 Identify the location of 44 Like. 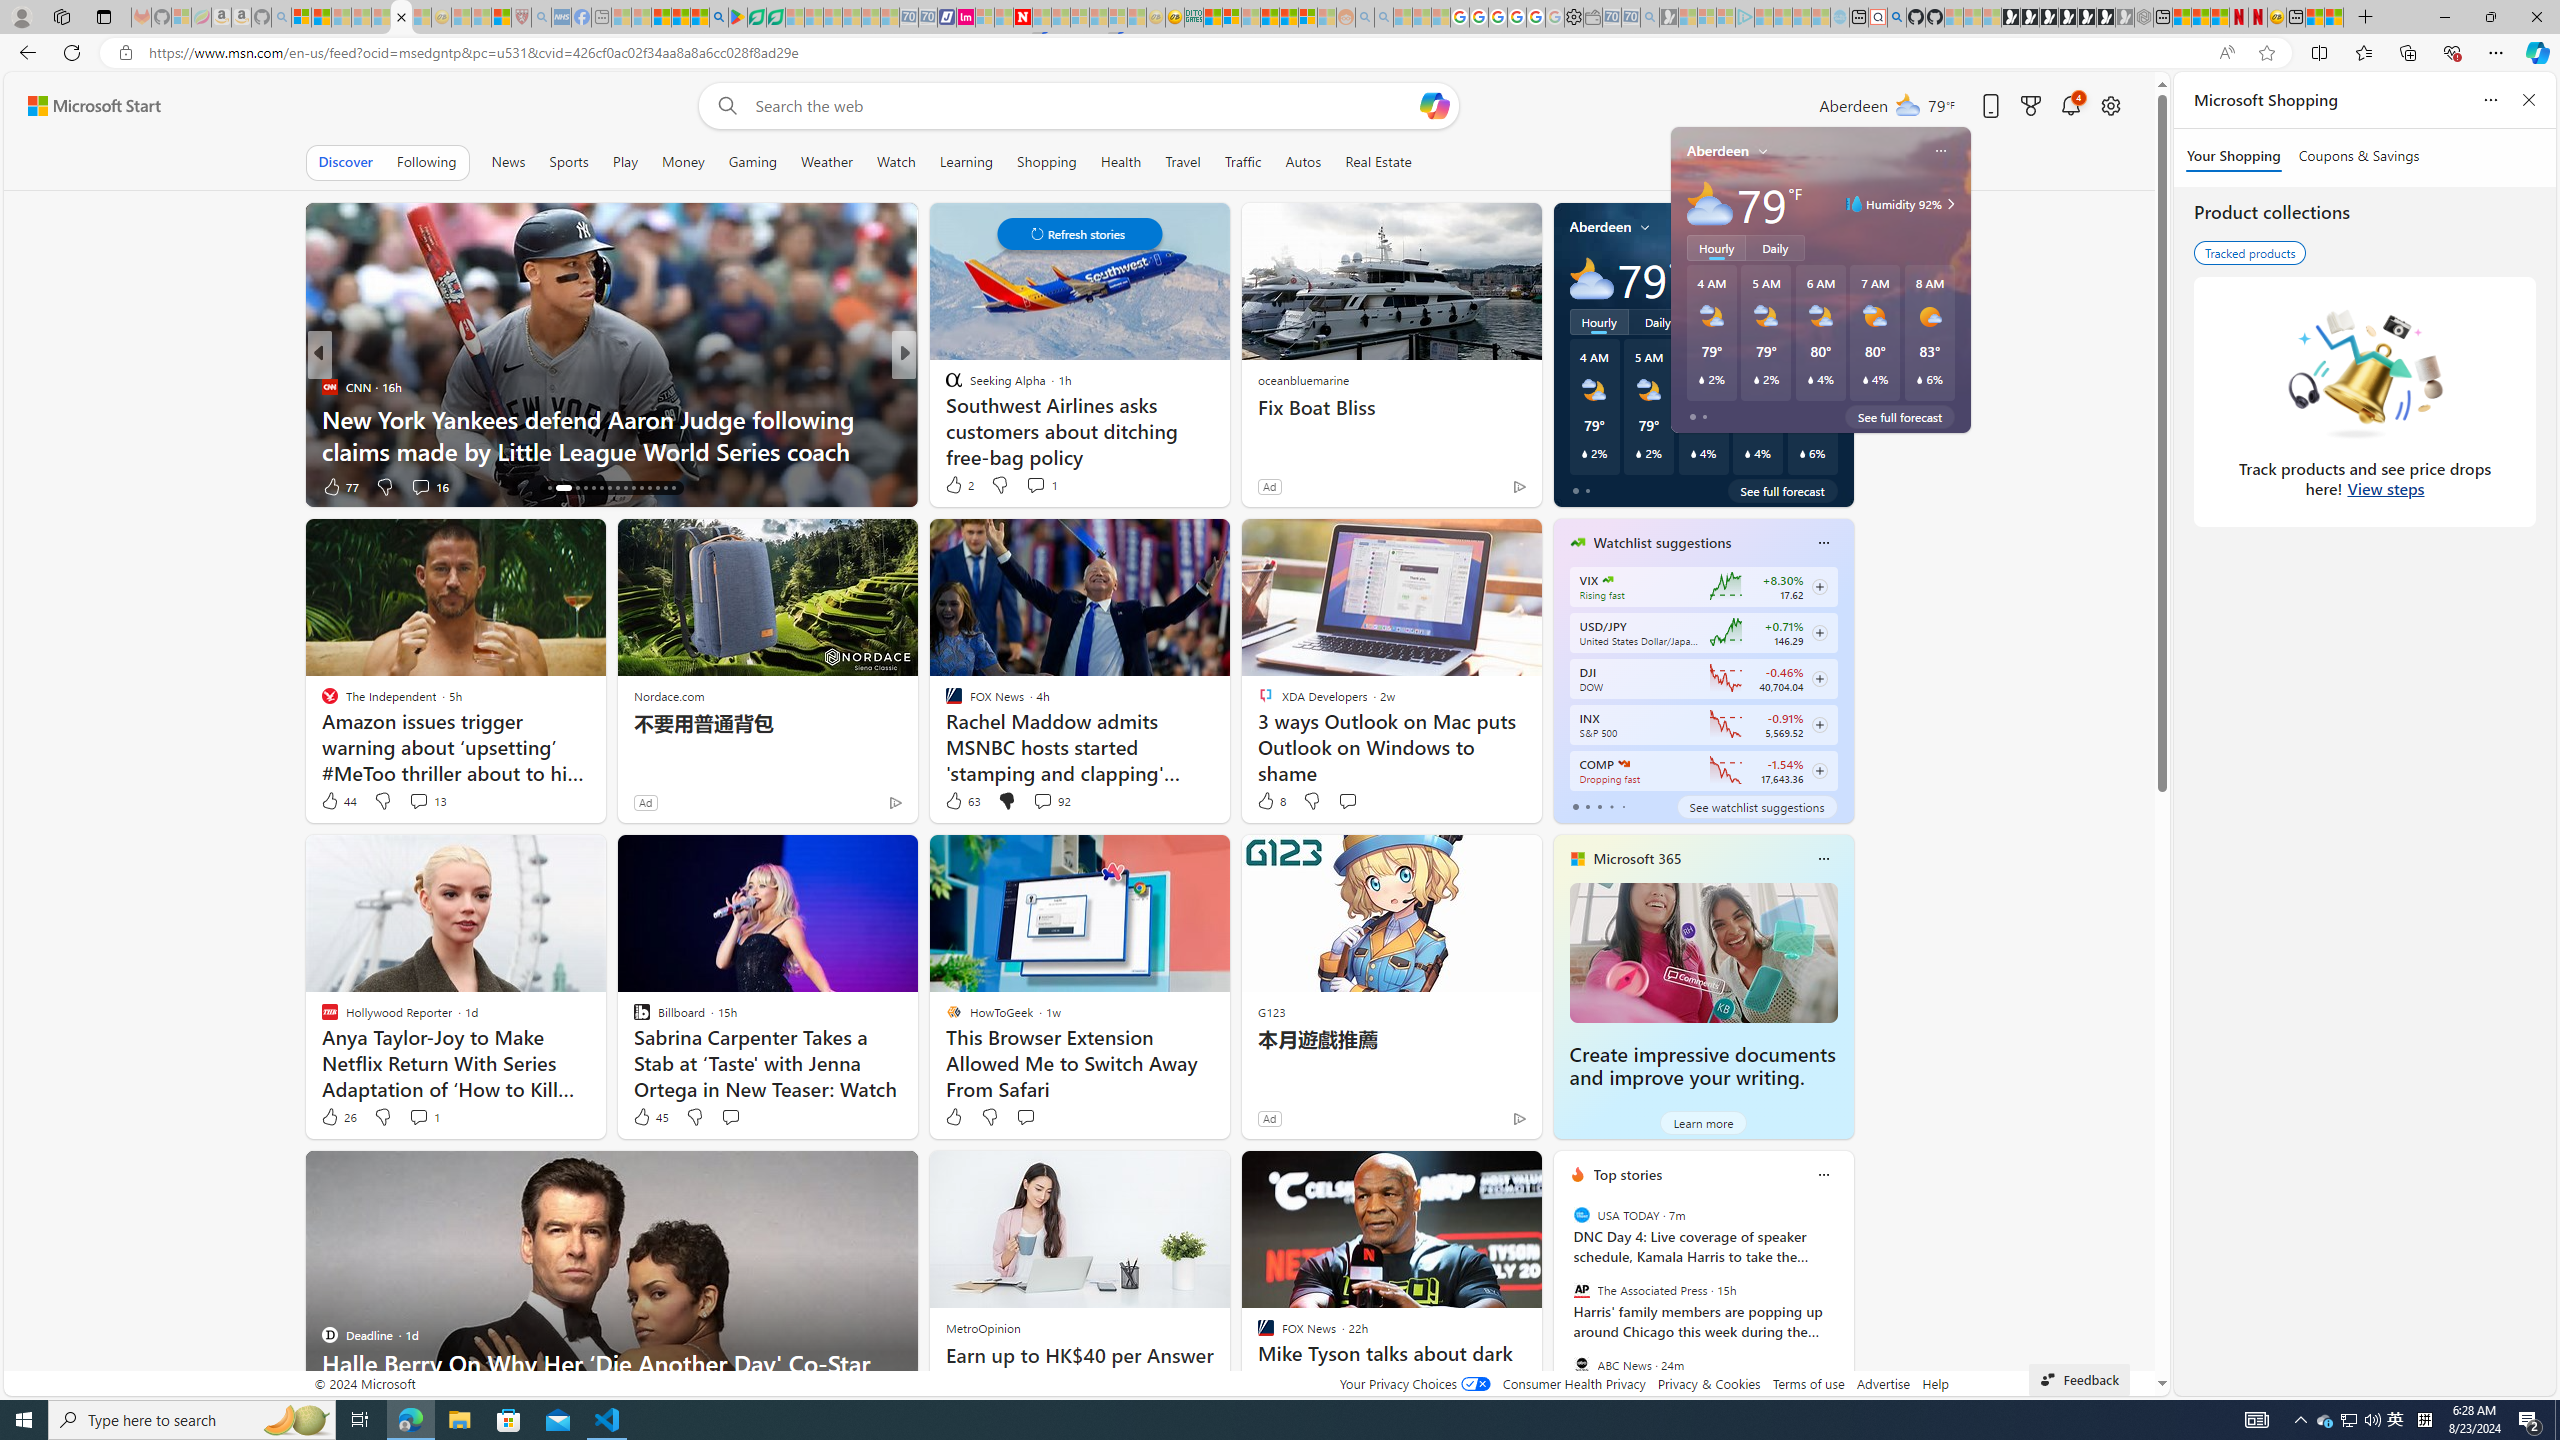
(338, 801).